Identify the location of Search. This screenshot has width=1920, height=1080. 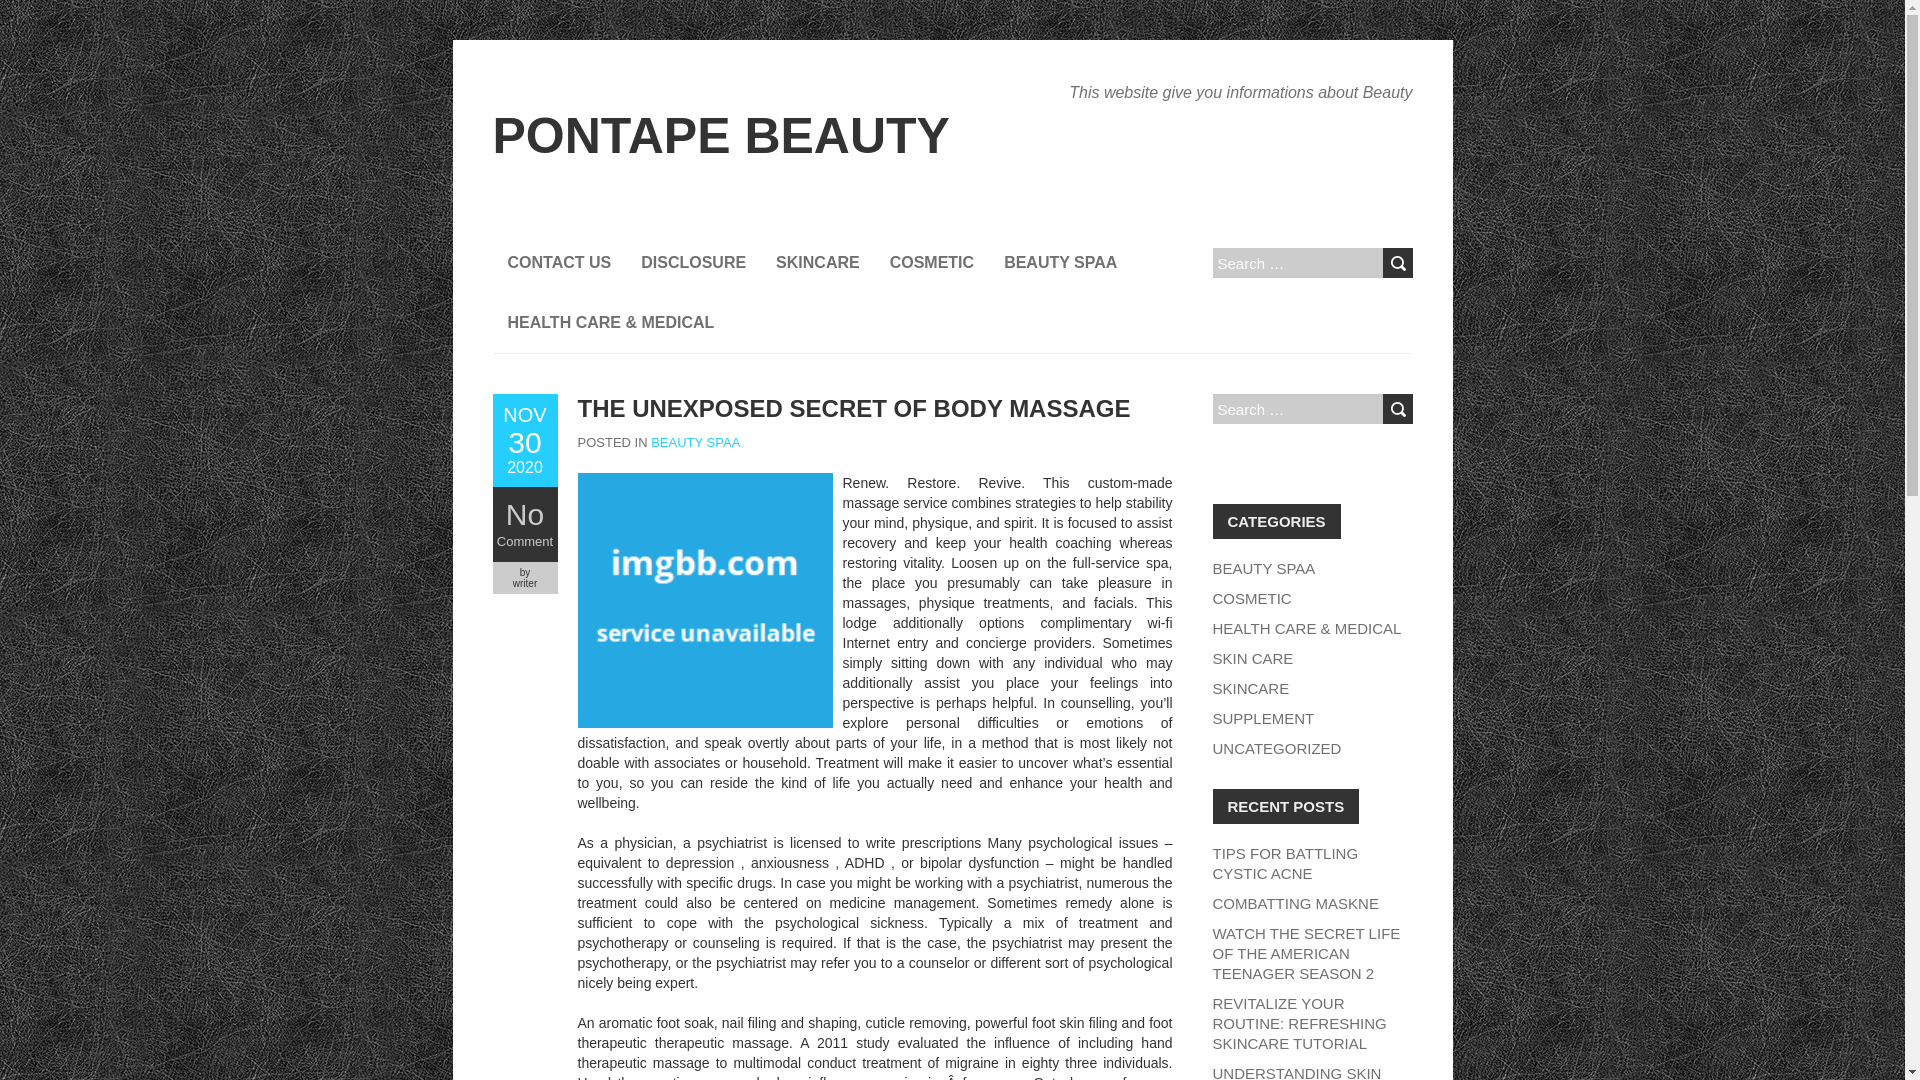
(1396, 409).